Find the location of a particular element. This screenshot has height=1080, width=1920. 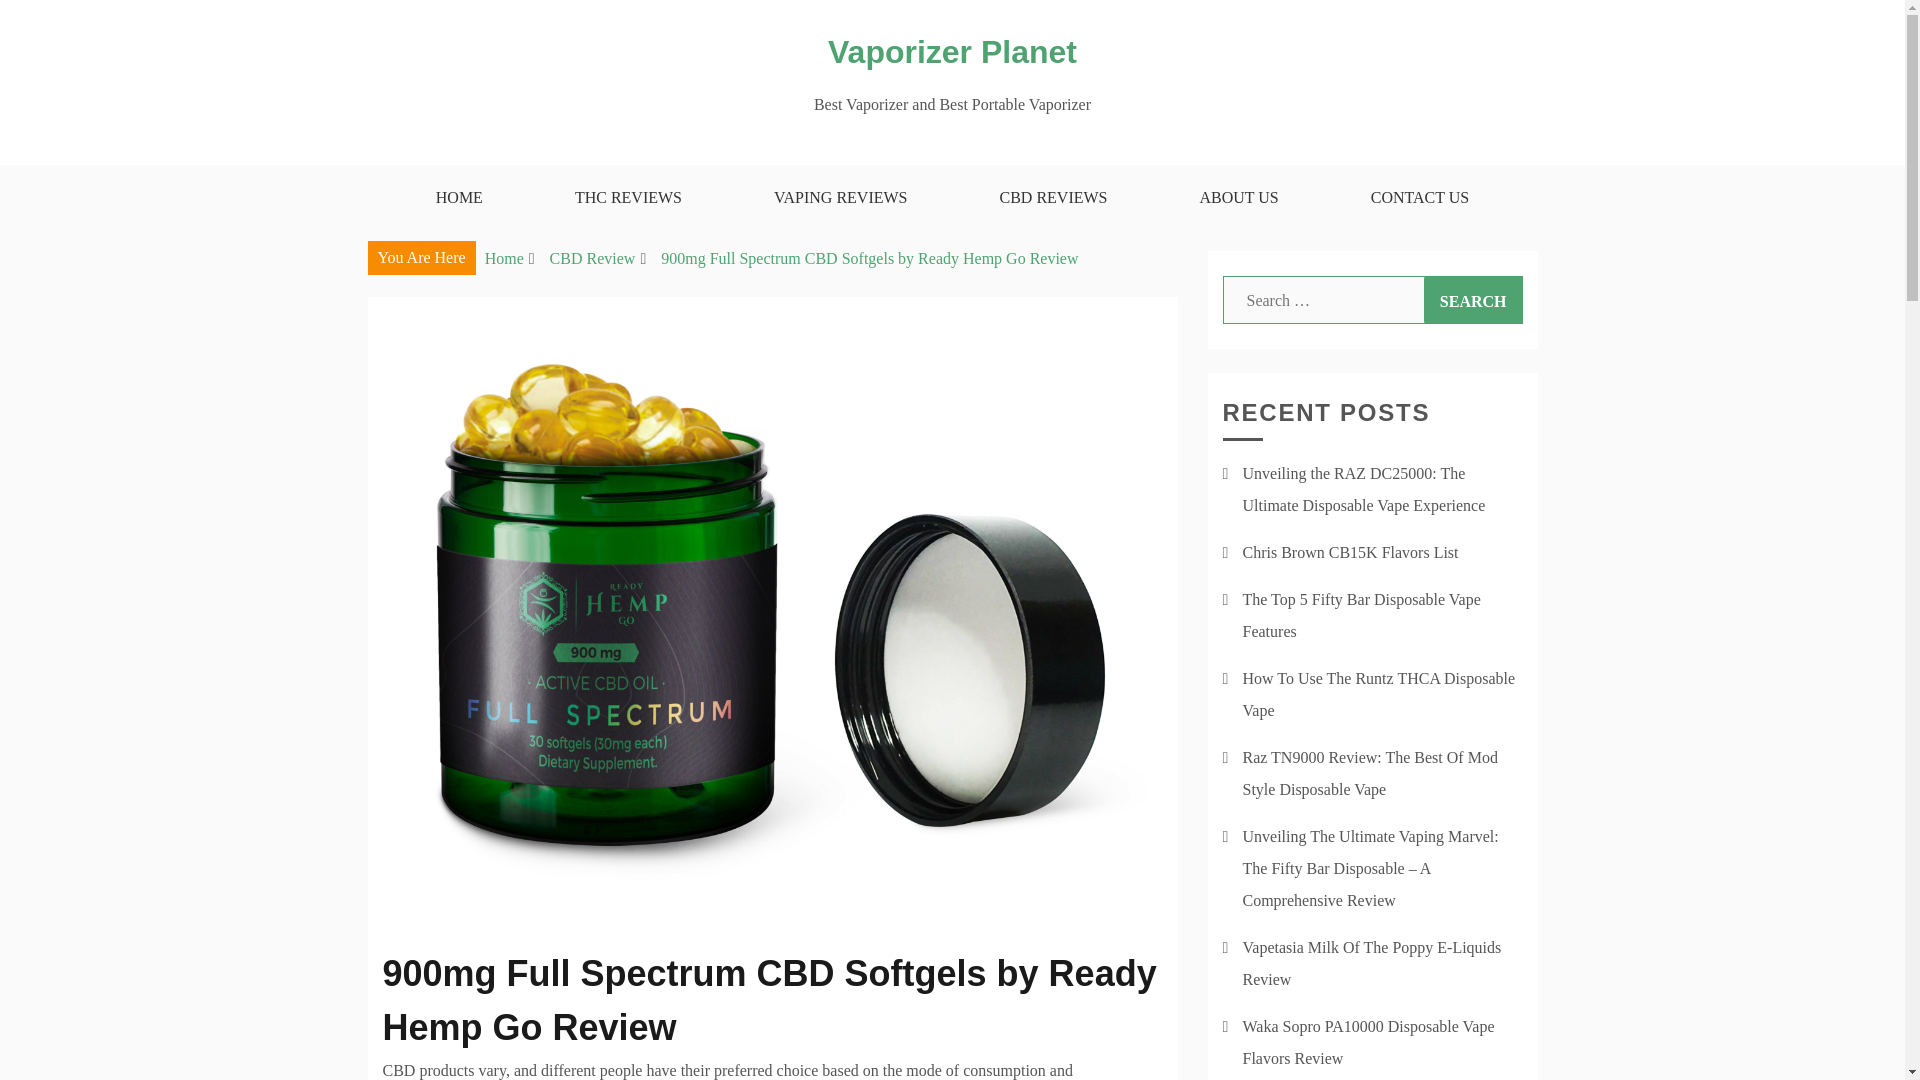

How To Use The Runtz THCA Disposable Vape is located at coordinates (1378, 694).